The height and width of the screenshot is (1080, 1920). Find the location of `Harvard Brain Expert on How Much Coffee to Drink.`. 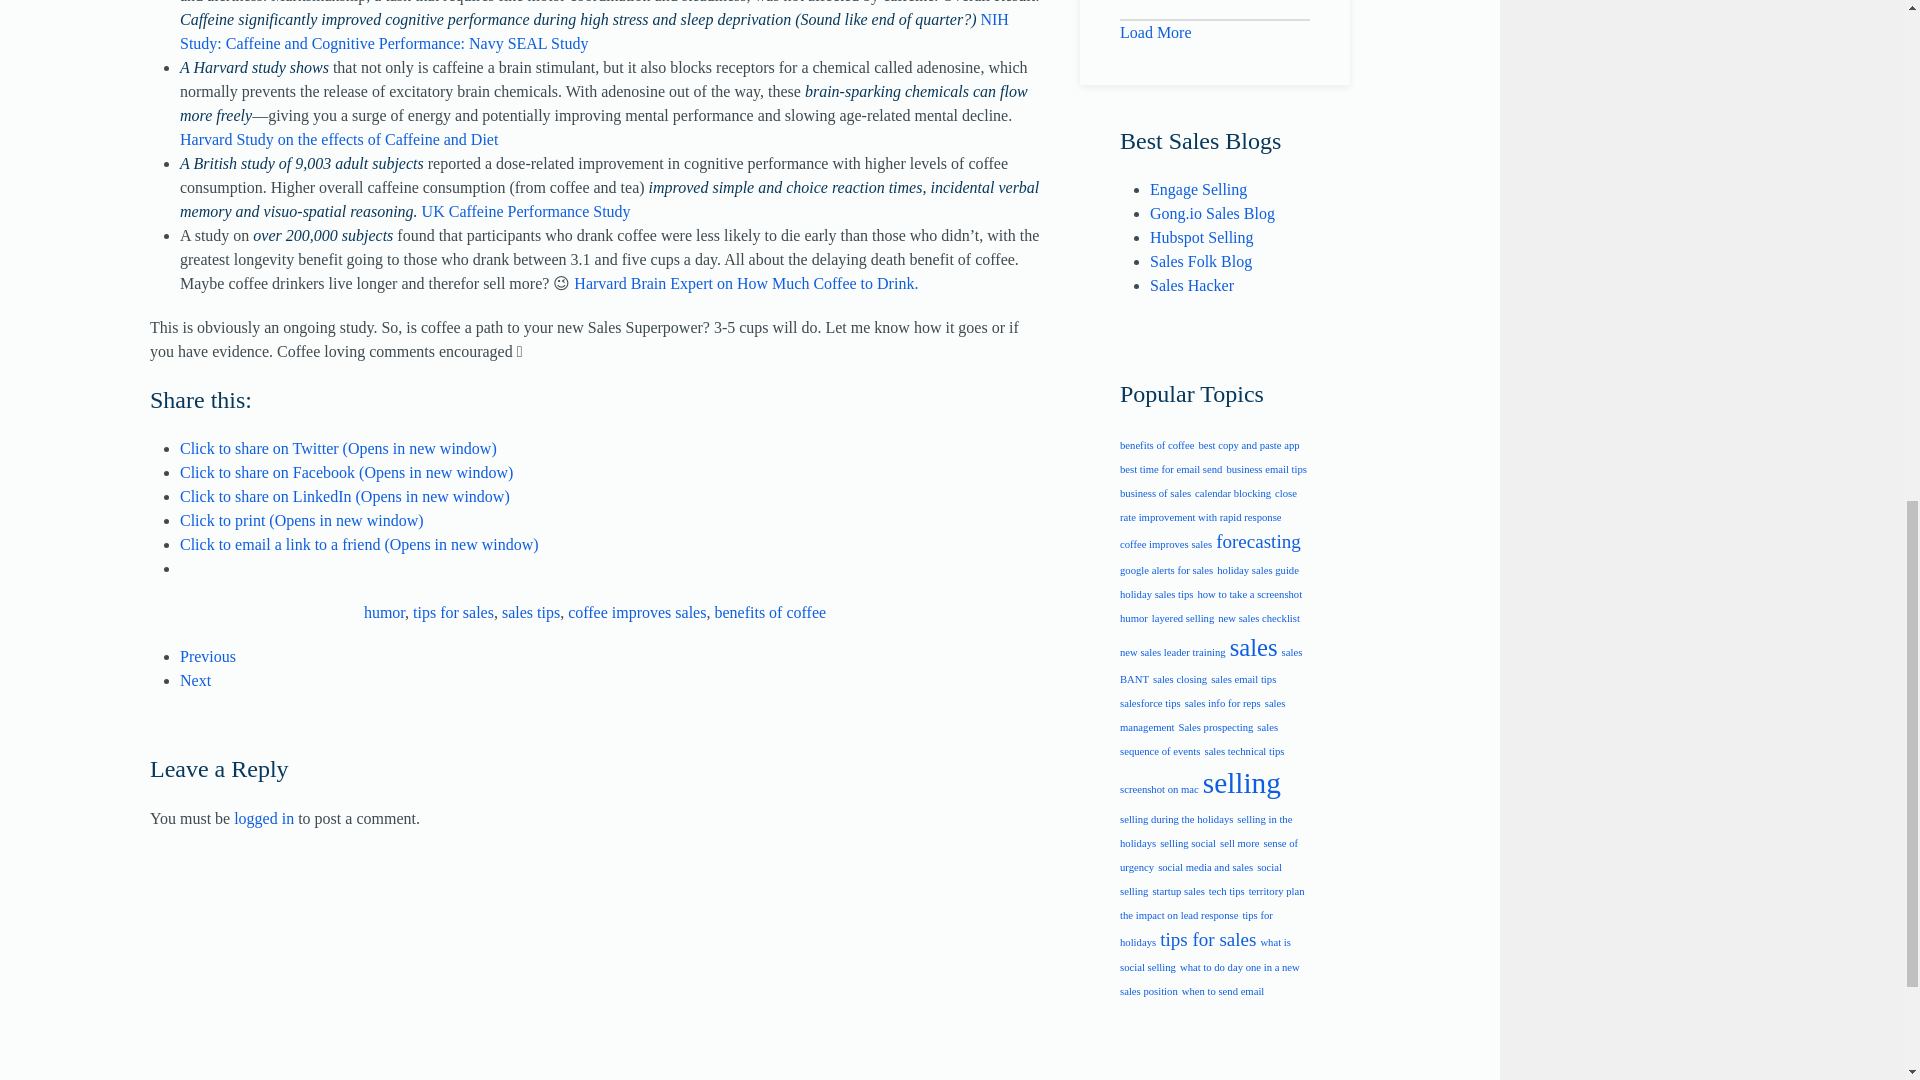

Harvard Brain Expert on How Much Coffee to Drink. is located at coordinates (746, 282).